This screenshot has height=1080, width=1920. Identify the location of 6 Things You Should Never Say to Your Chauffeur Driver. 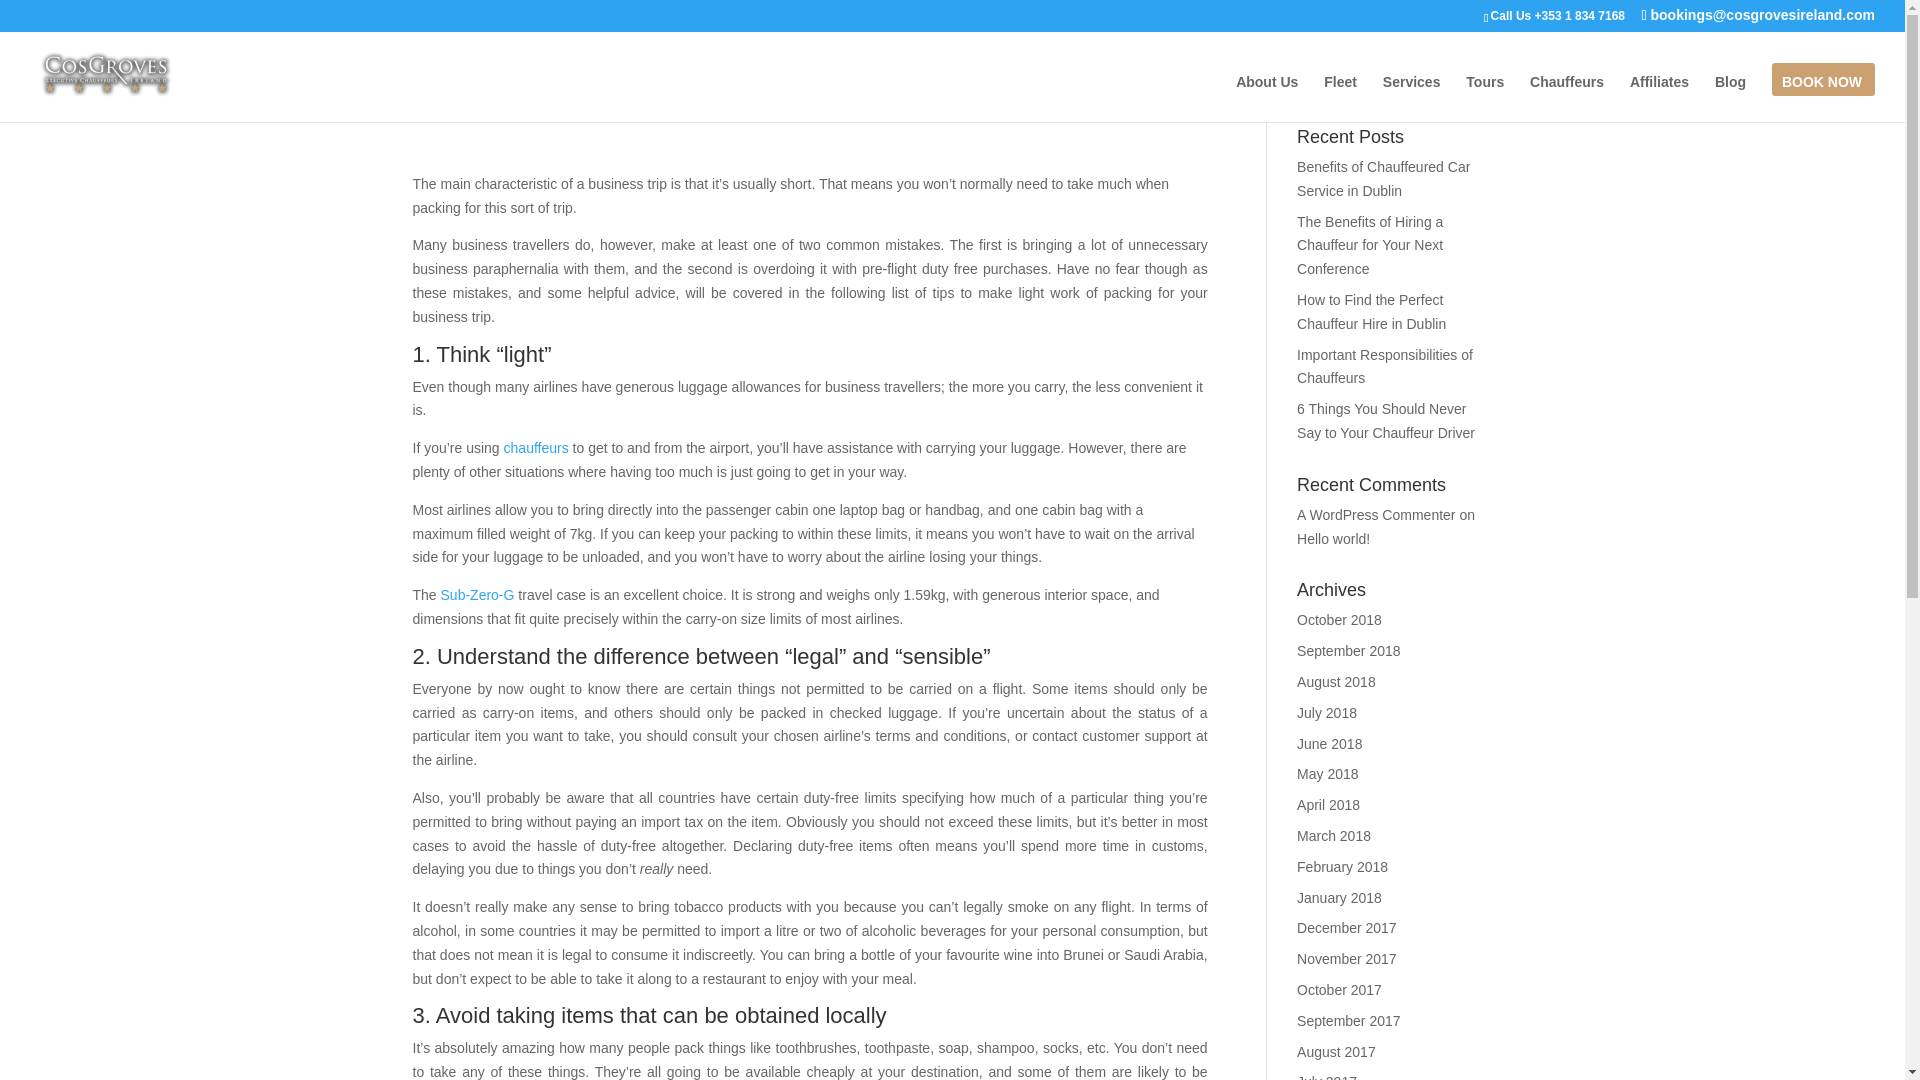
(1386, 420).